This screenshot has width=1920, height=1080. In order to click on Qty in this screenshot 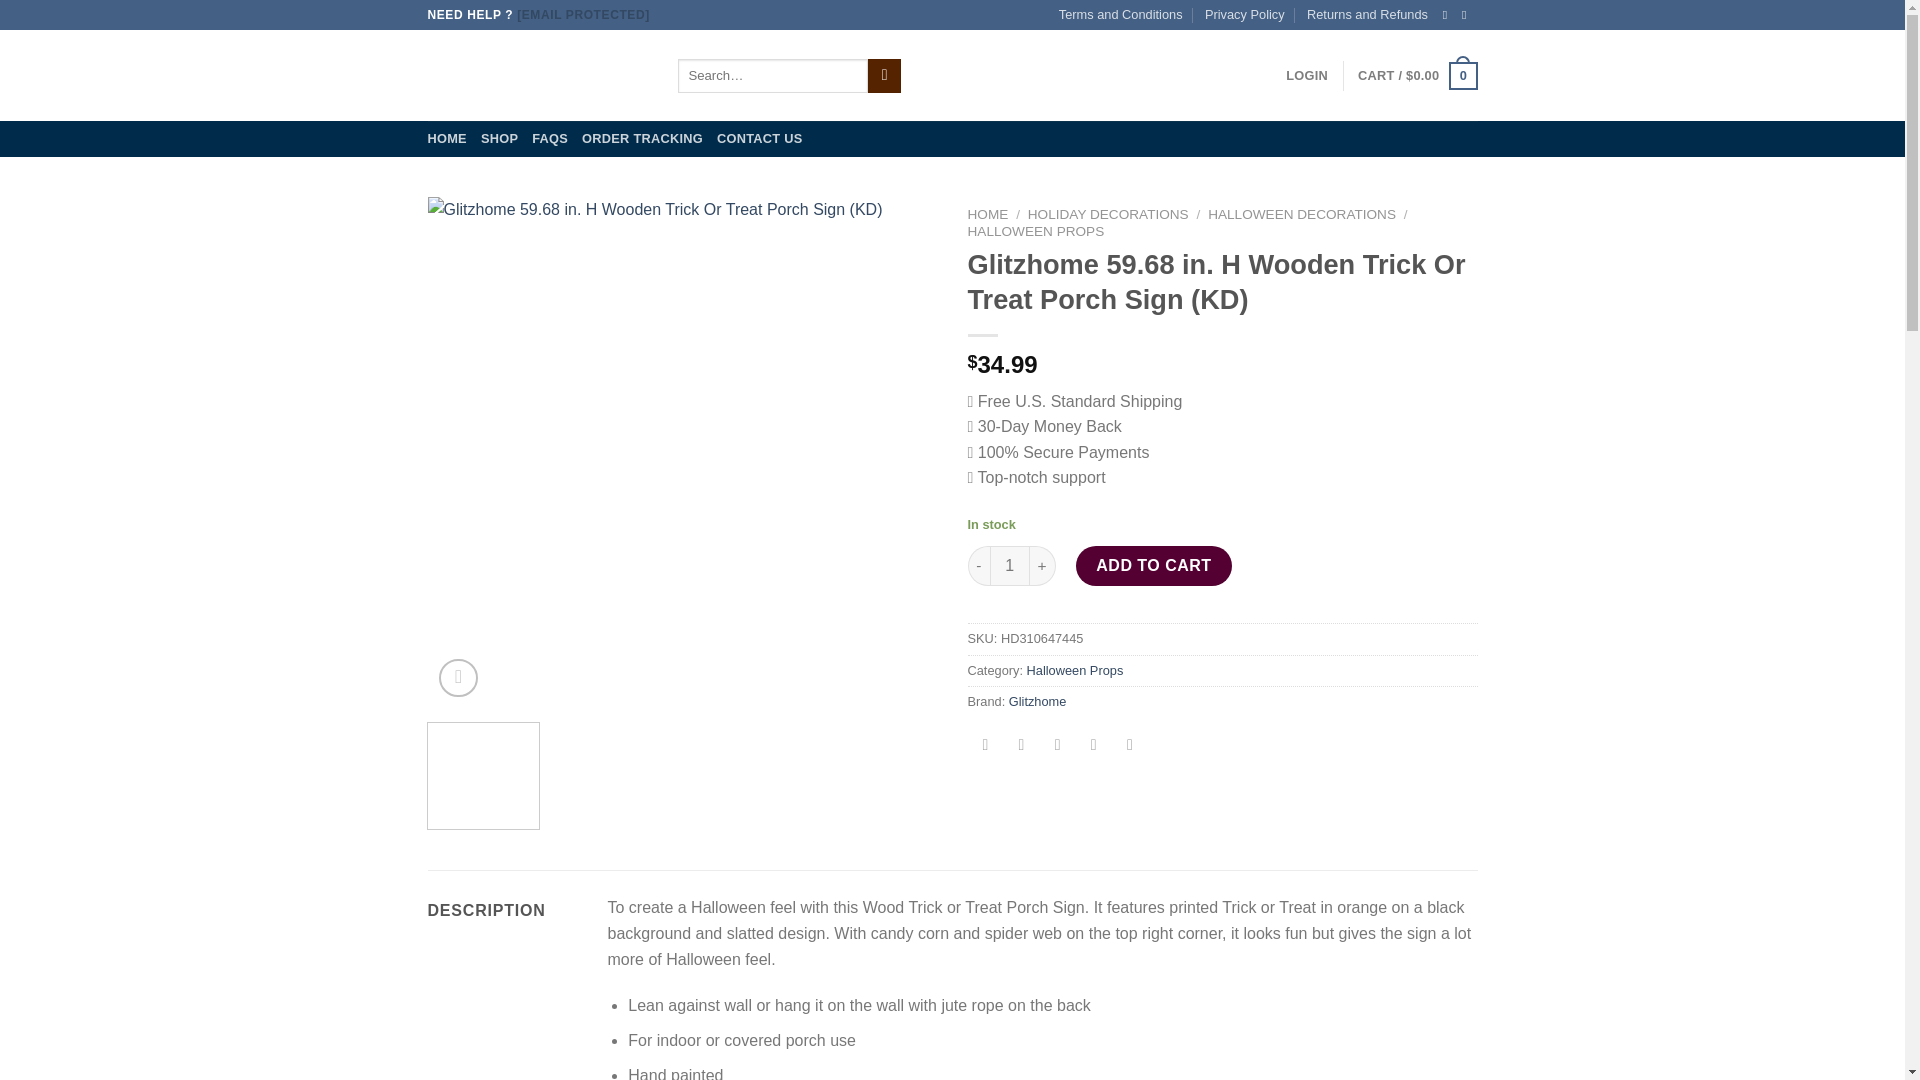, I will do `click(1010, 566)`.